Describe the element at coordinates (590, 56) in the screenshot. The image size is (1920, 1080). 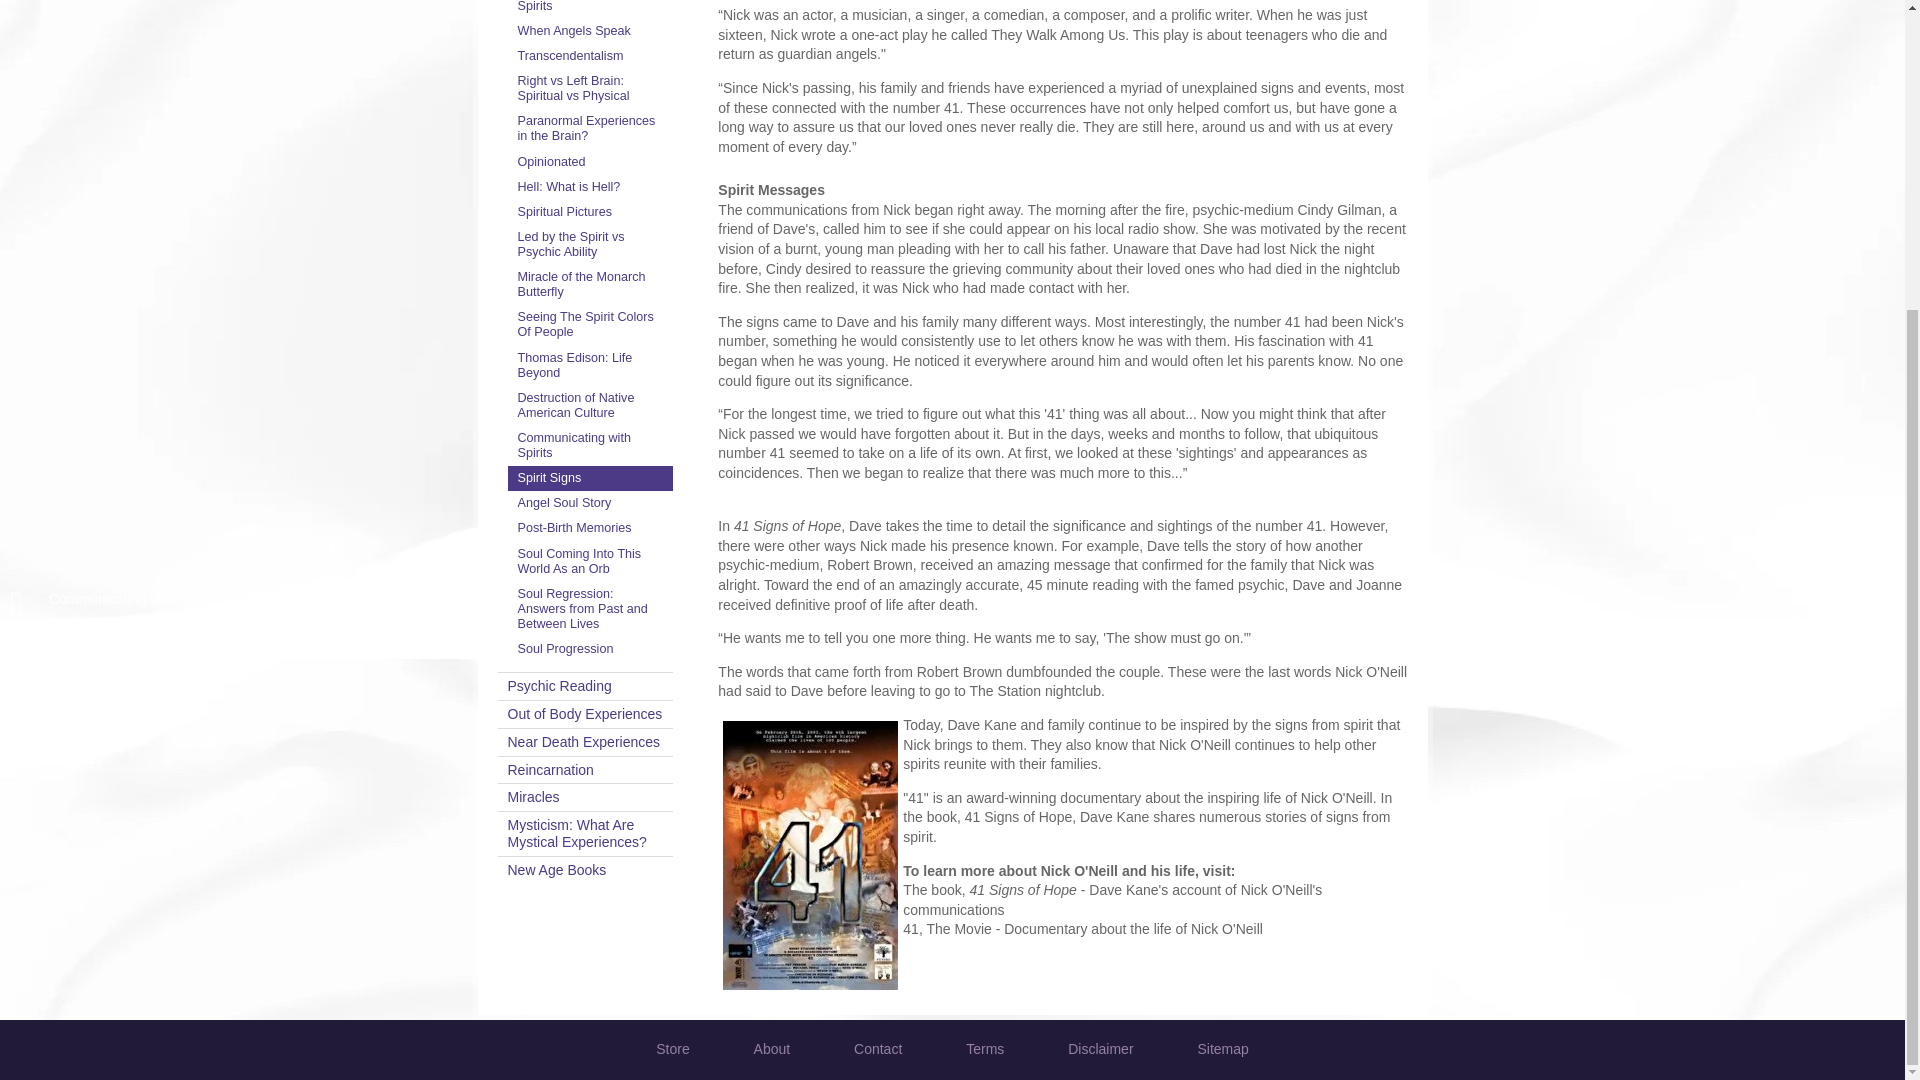
I see `Transcendentalism` at that location.